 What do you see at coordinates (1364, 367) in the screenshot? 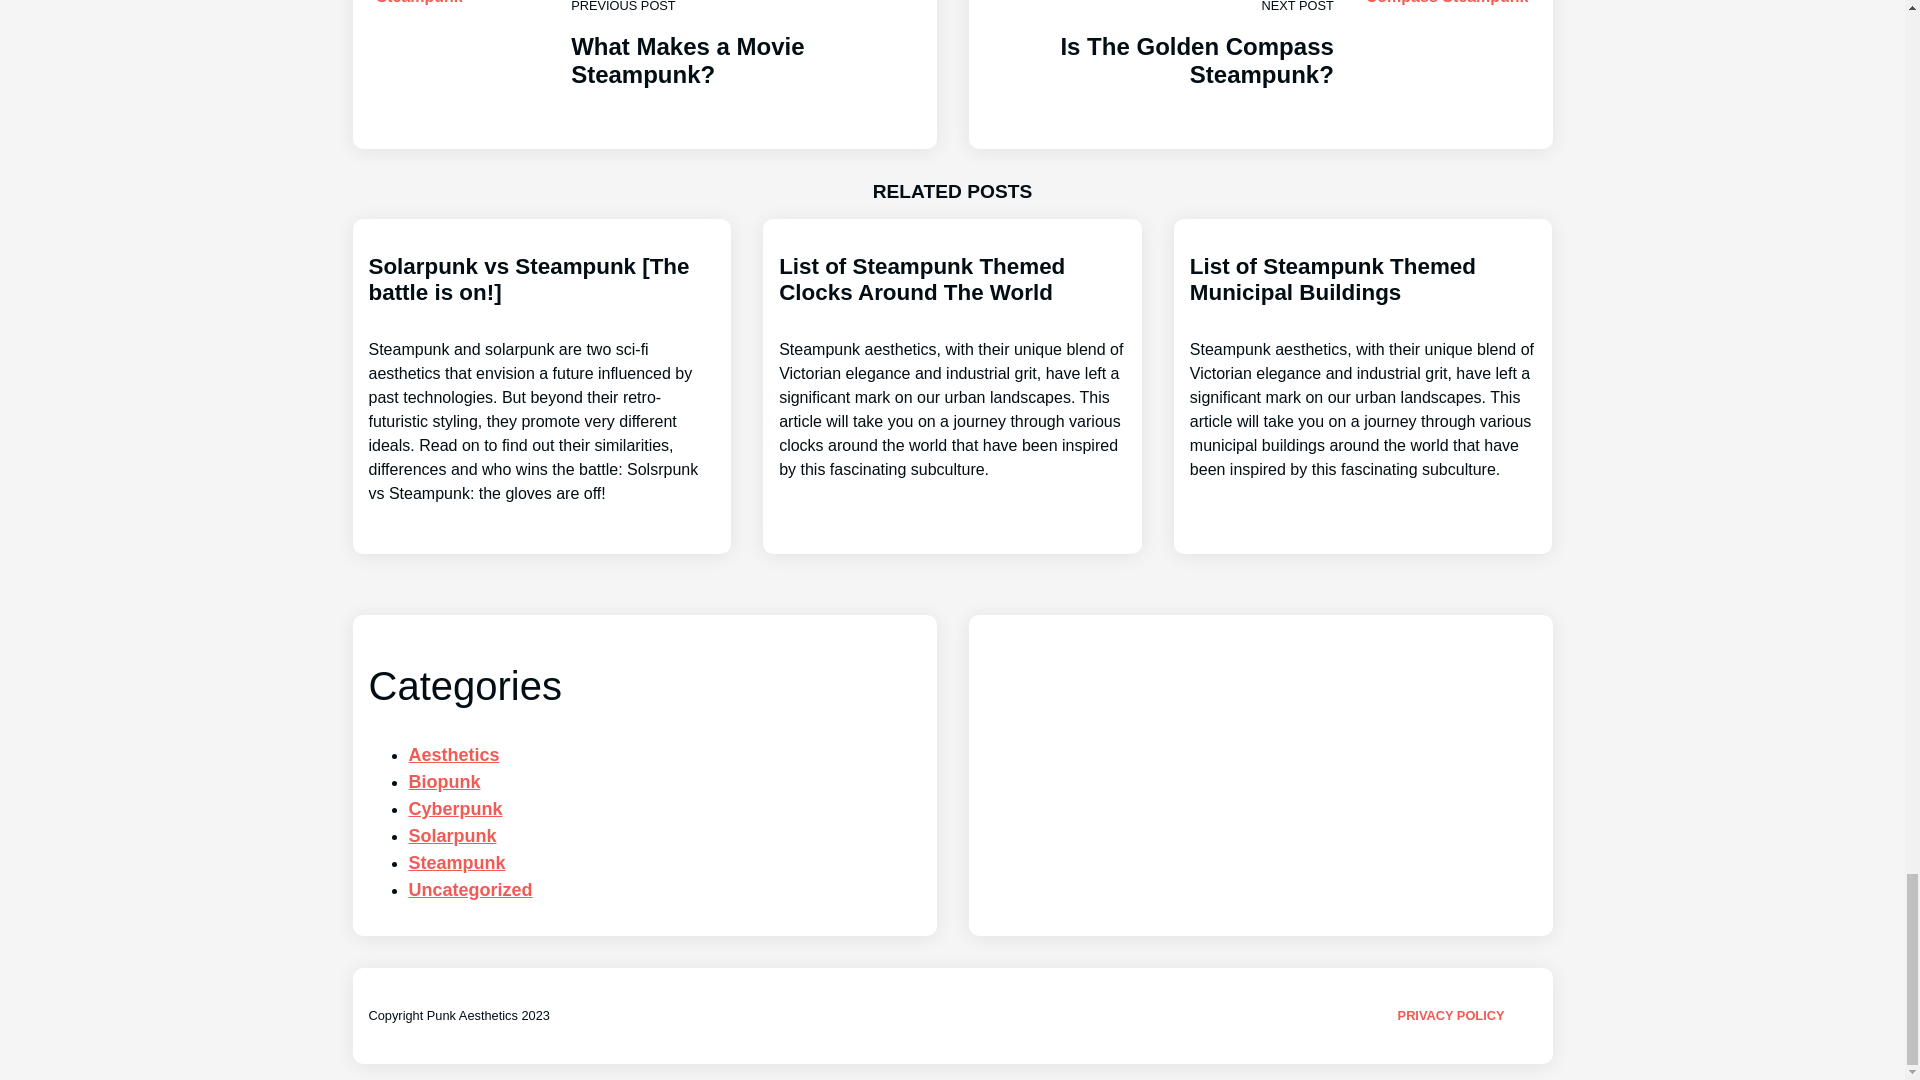
I see `Solarpunk` at bounding box center [1364, 367].